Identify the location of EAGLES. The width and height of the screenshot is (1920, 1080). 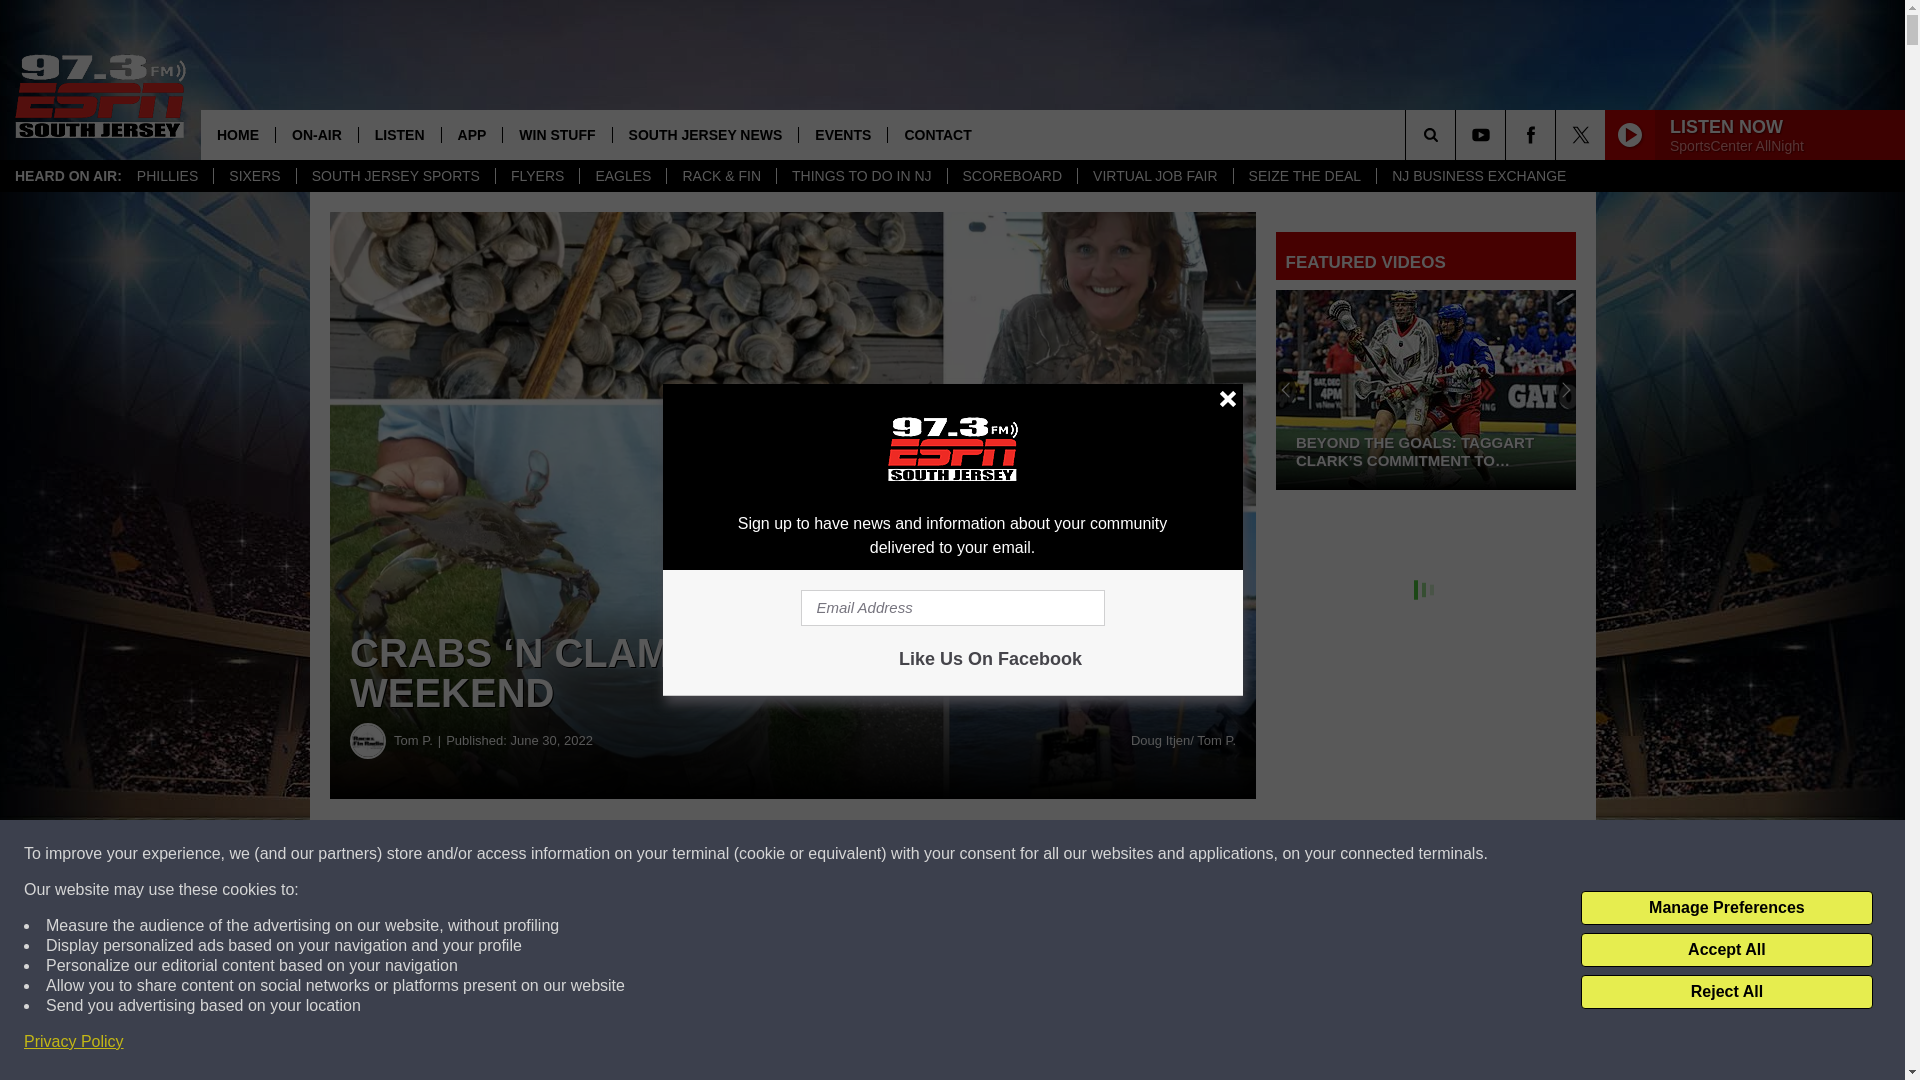
(622, 176).